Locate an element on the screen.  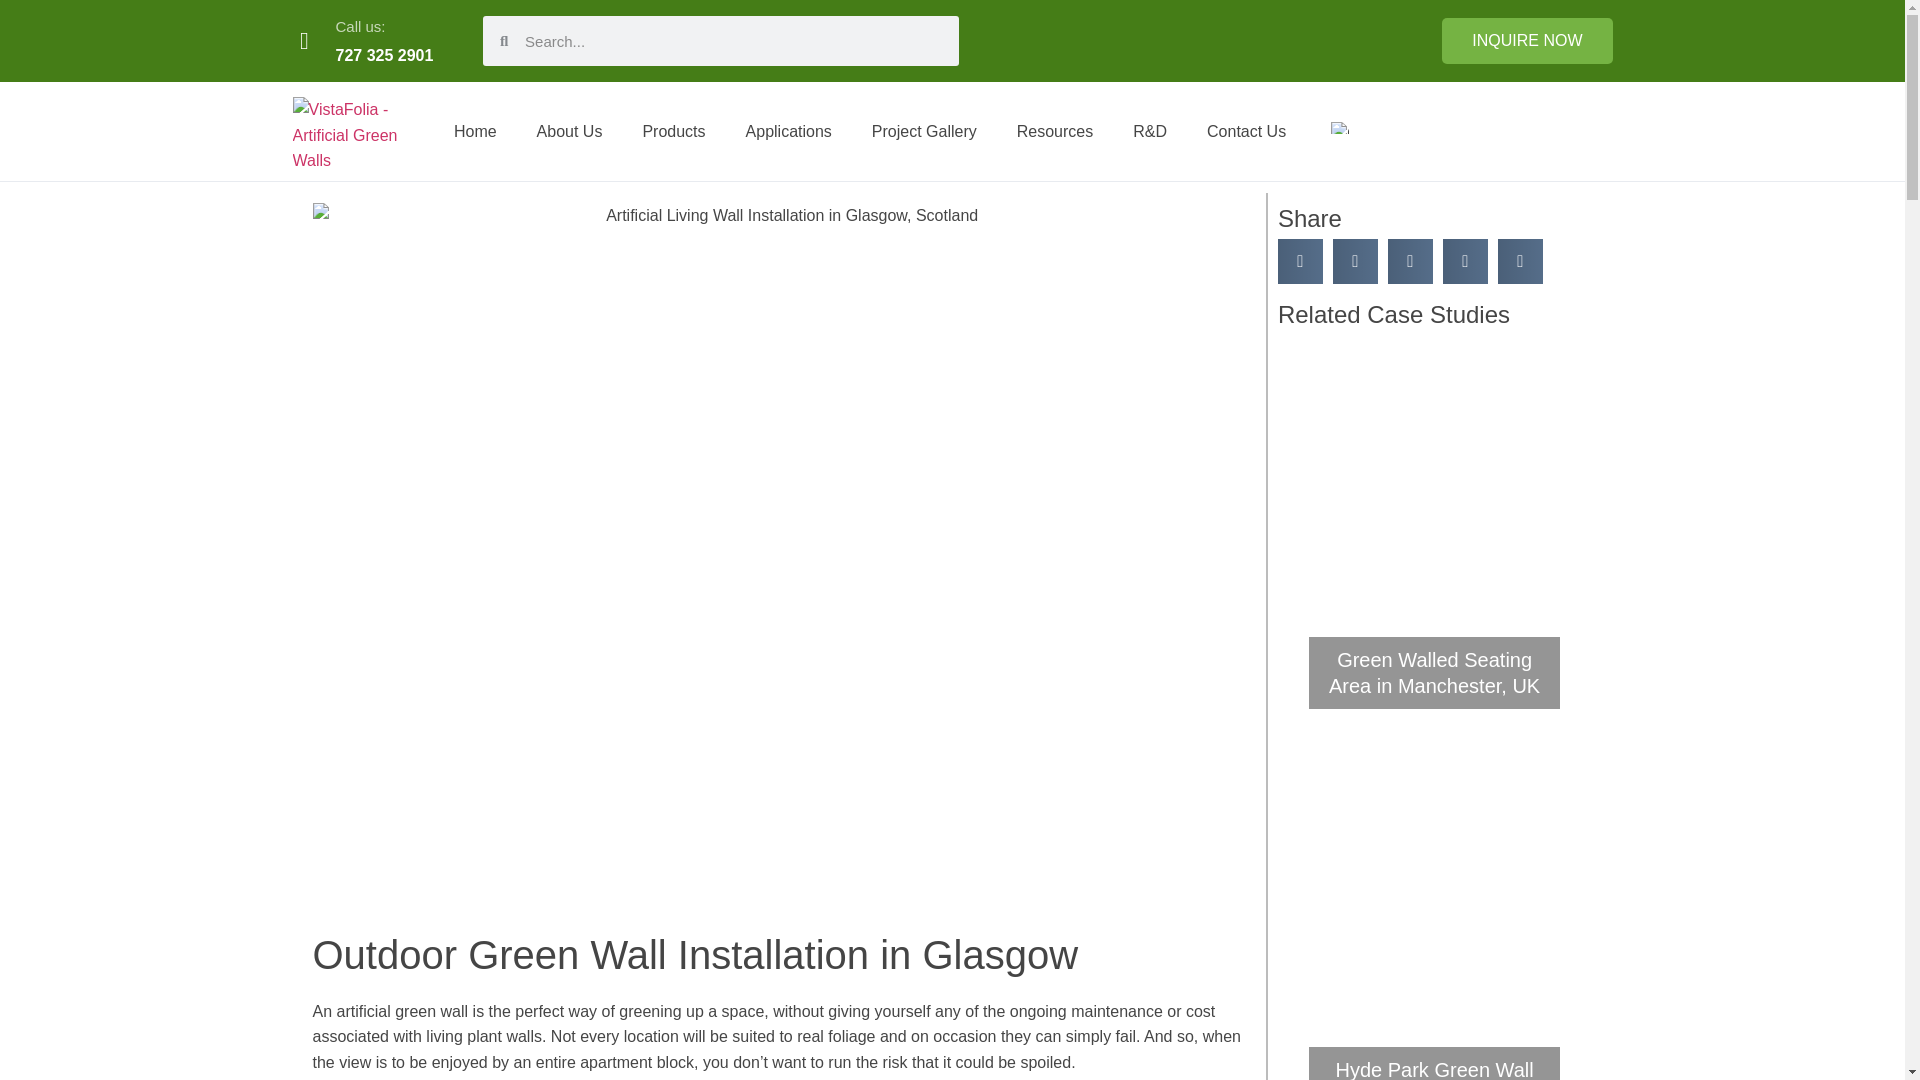
Applications is located at coordinates (788, 131).